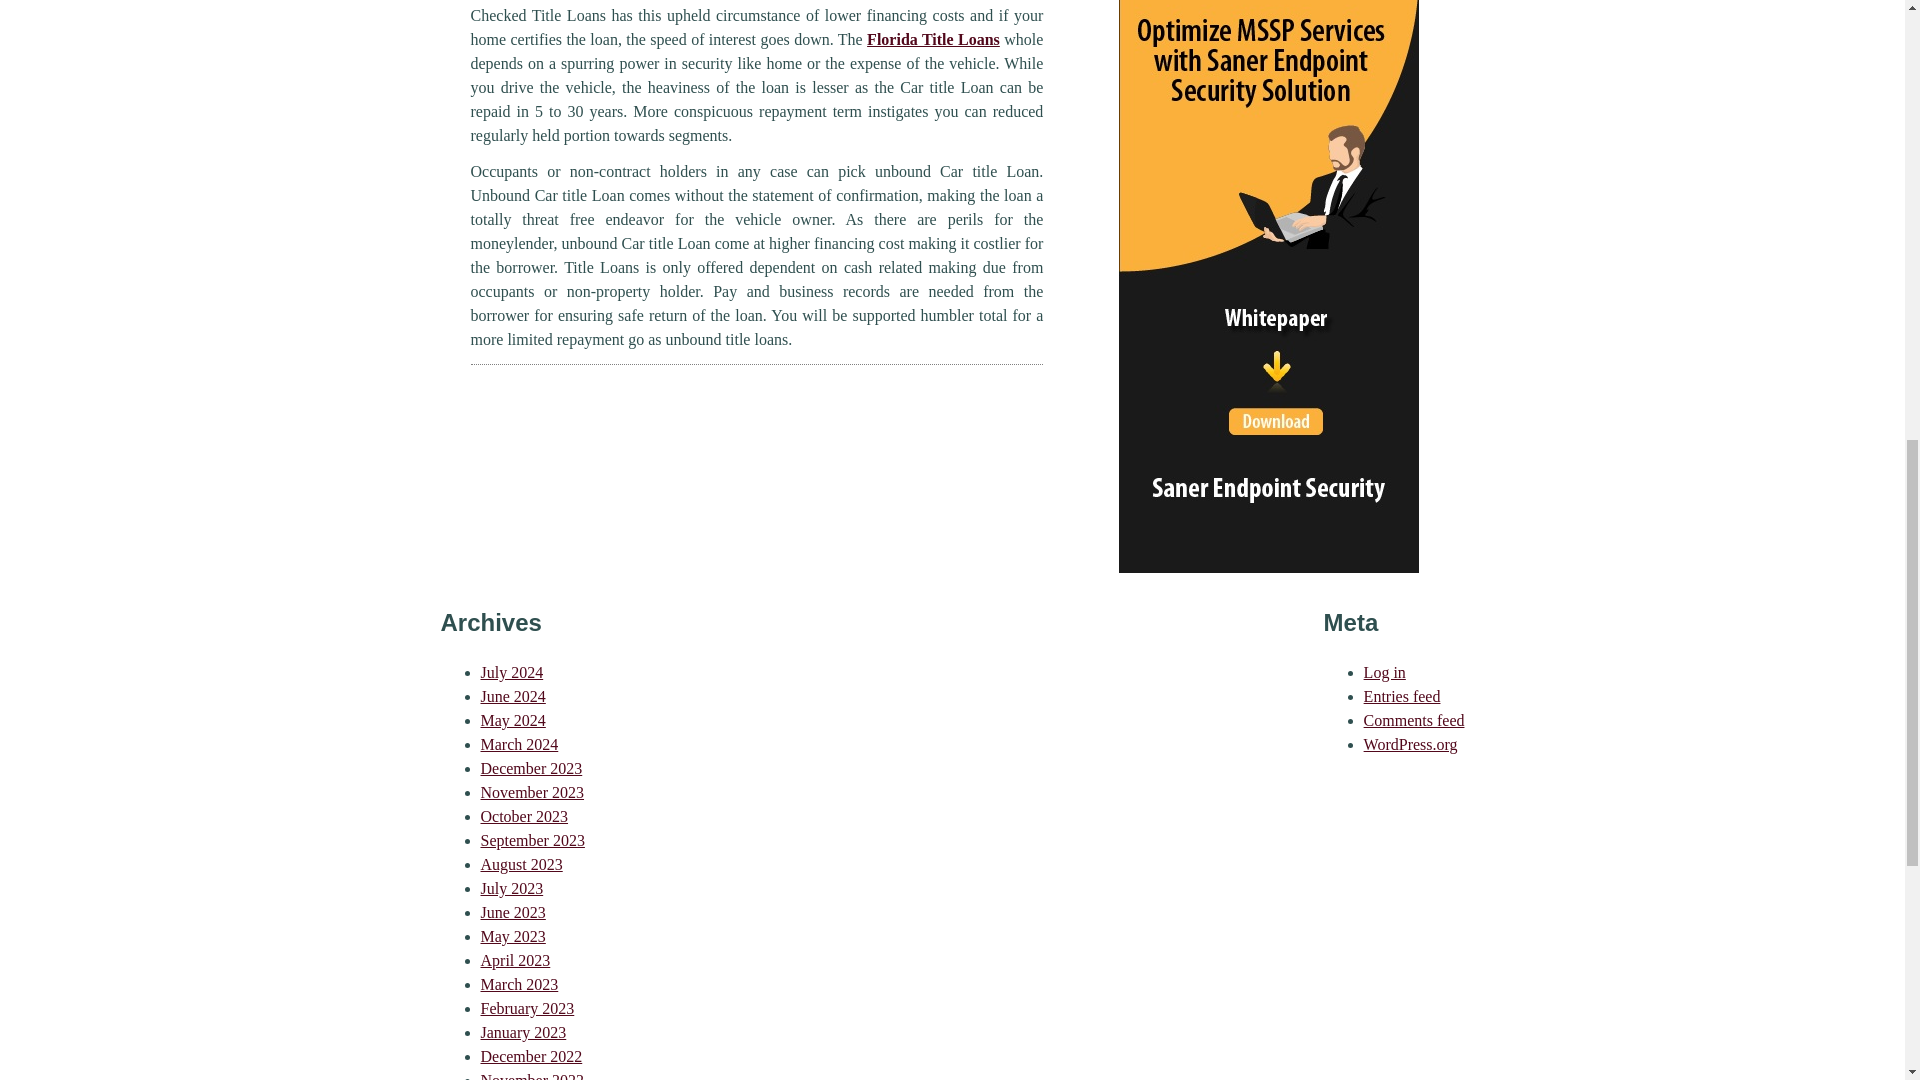 The height and width of the screenshot is (1080, 1920). Describe the element at coordinates (512, 672) in the screenshot. I see `July 2024` at that location.